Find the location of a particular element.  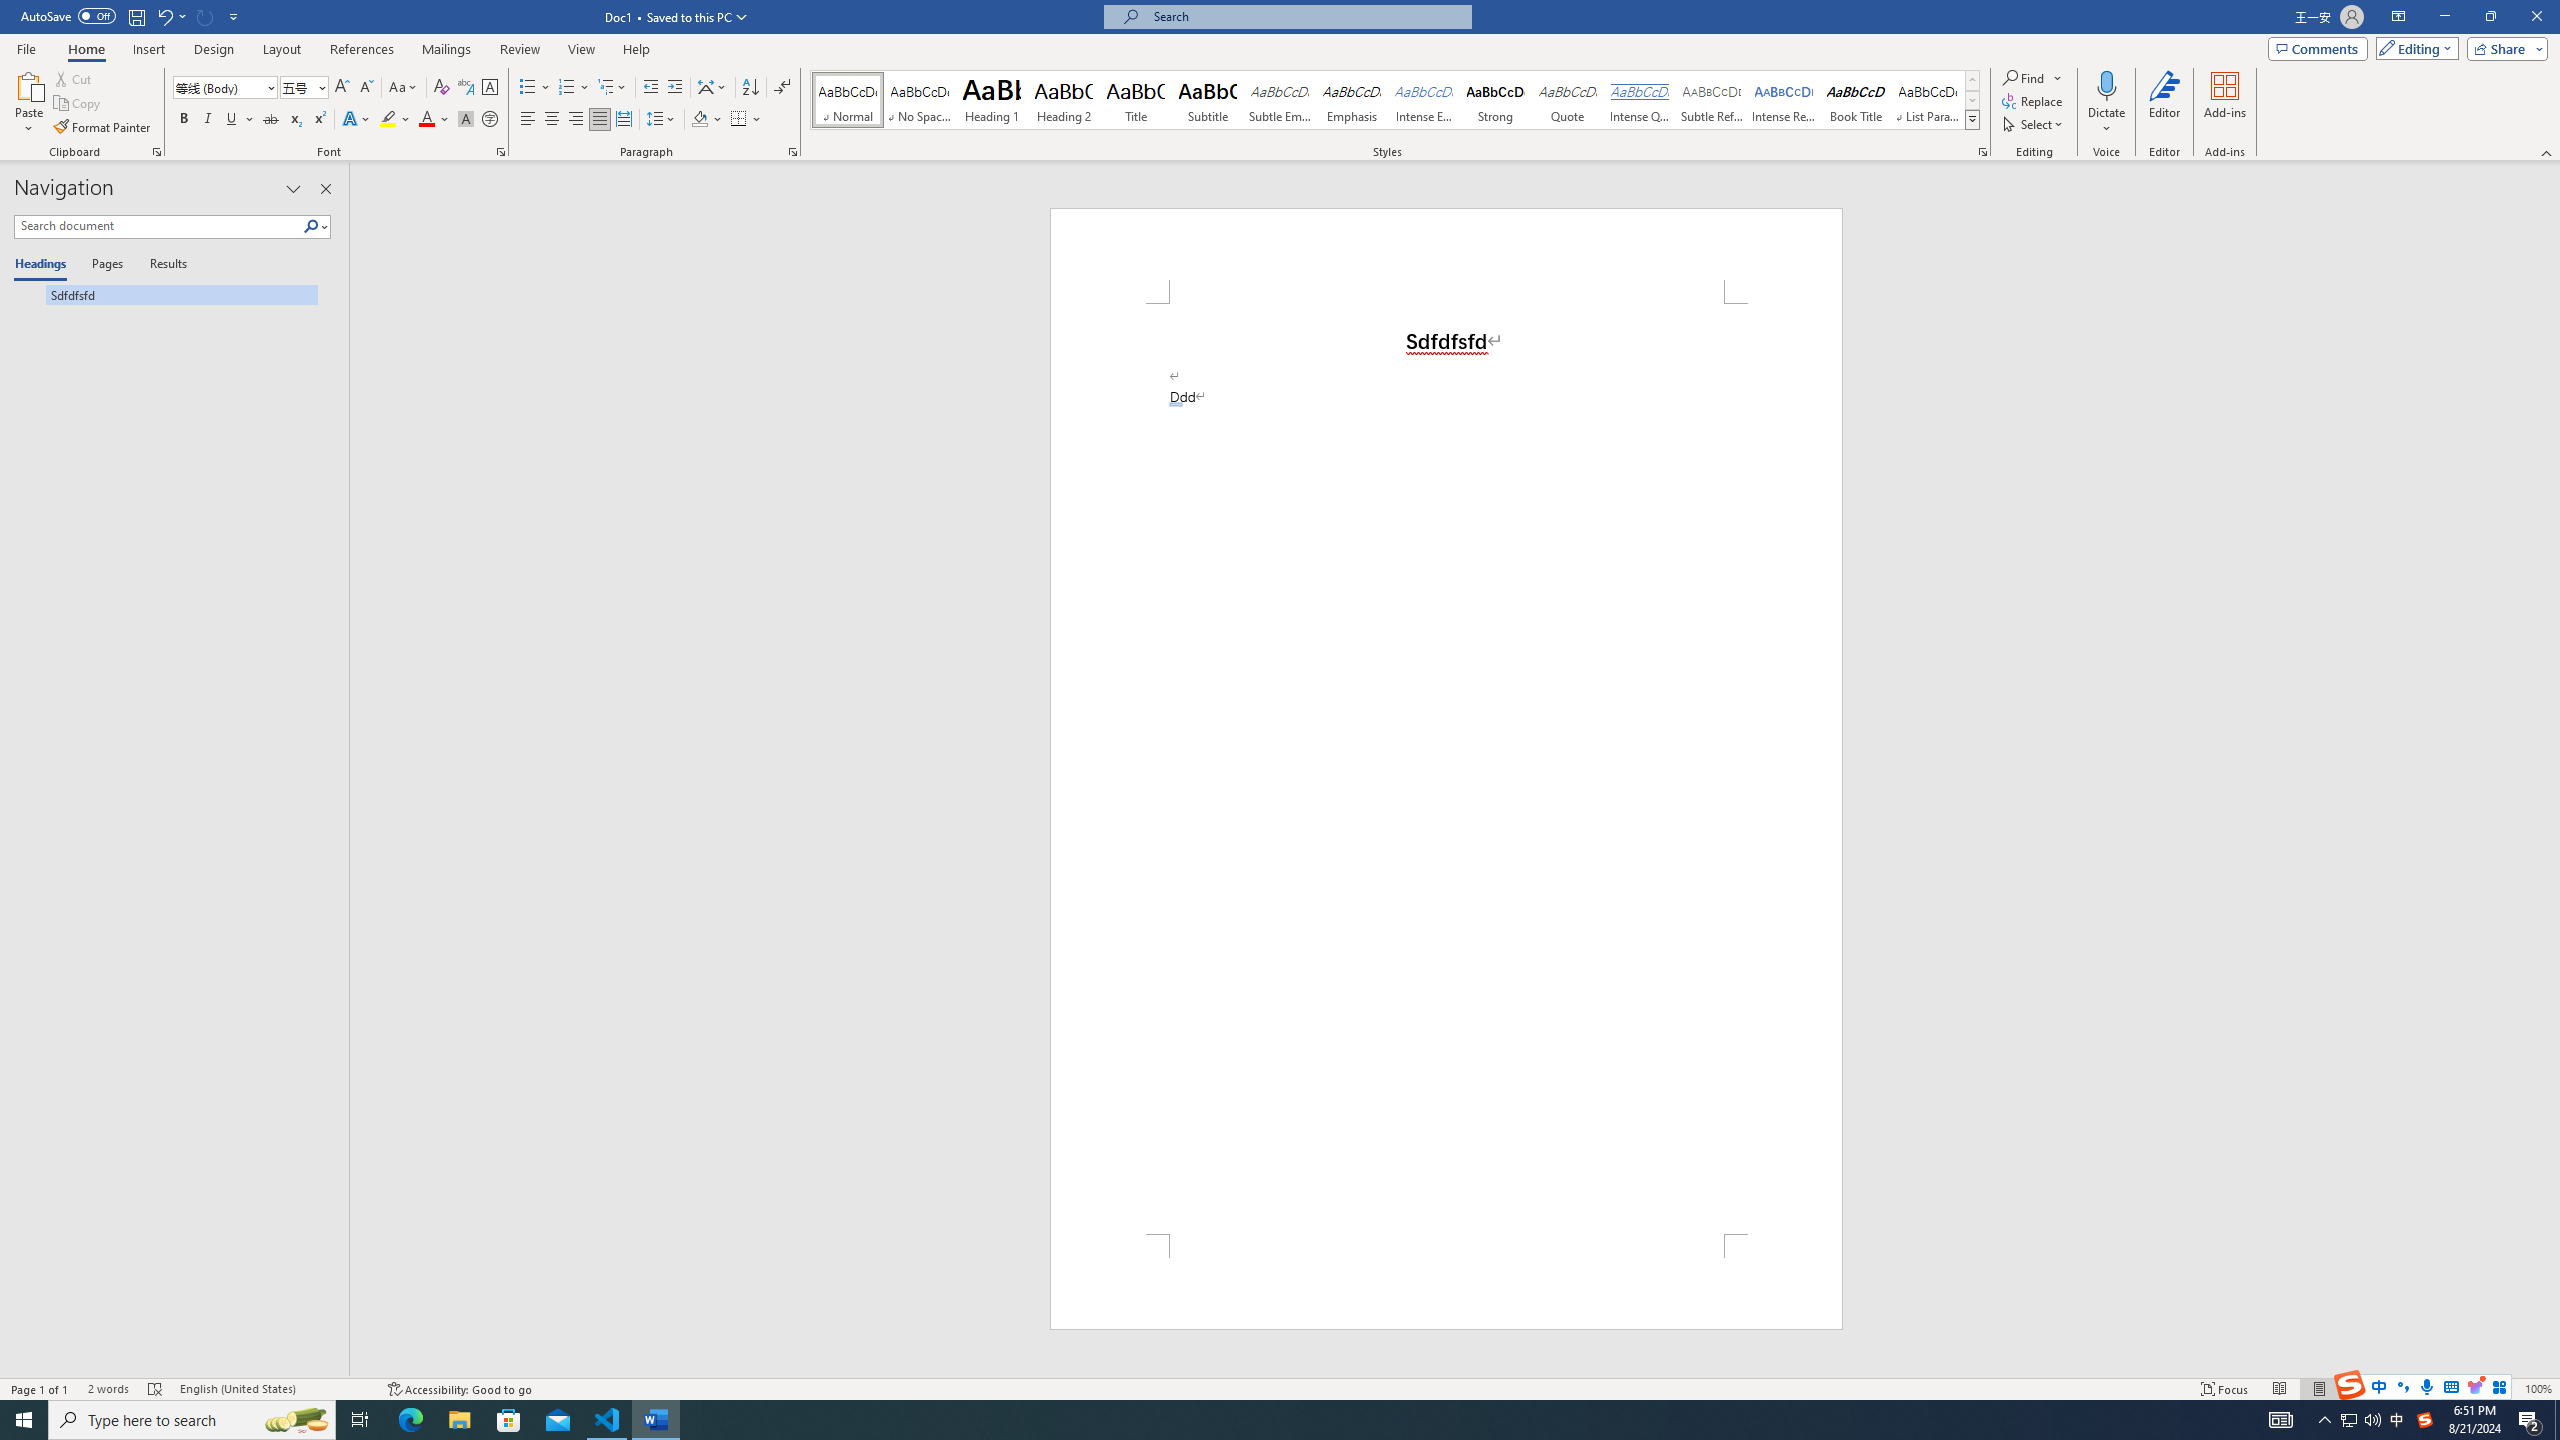

AutomationID: QuickStylesGallery is located at coordinates (1396, 100).